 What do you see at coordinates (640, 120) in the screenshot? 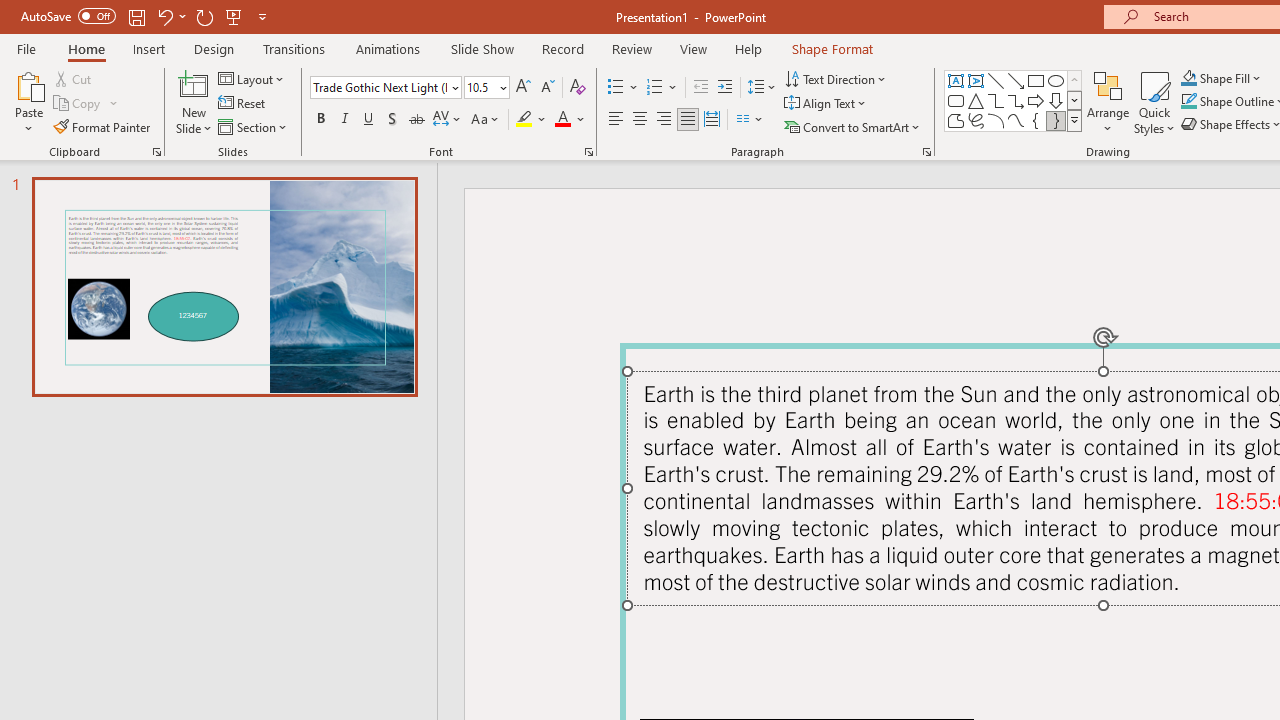
I see `Center` at bounding box center [640, 120].